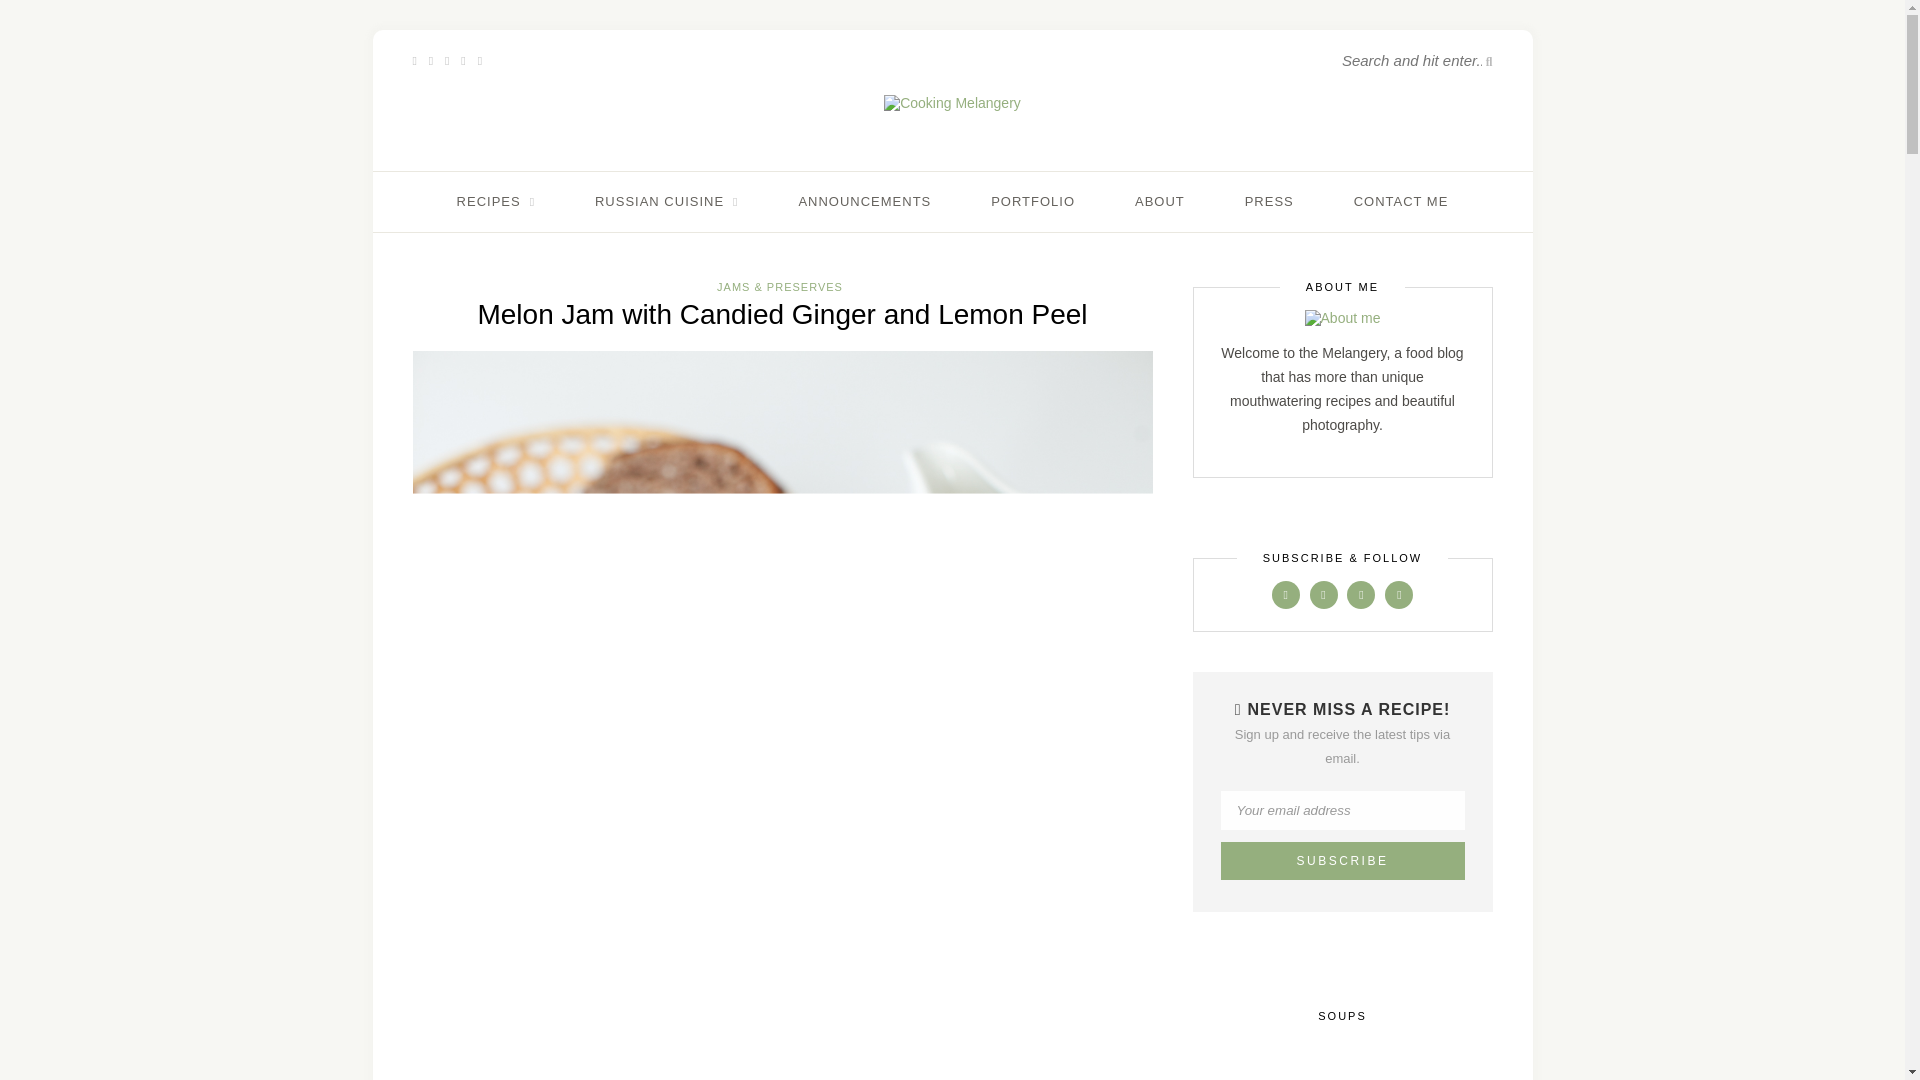  I want to click on ANNOUNCEMENTS, so click(864, 202).